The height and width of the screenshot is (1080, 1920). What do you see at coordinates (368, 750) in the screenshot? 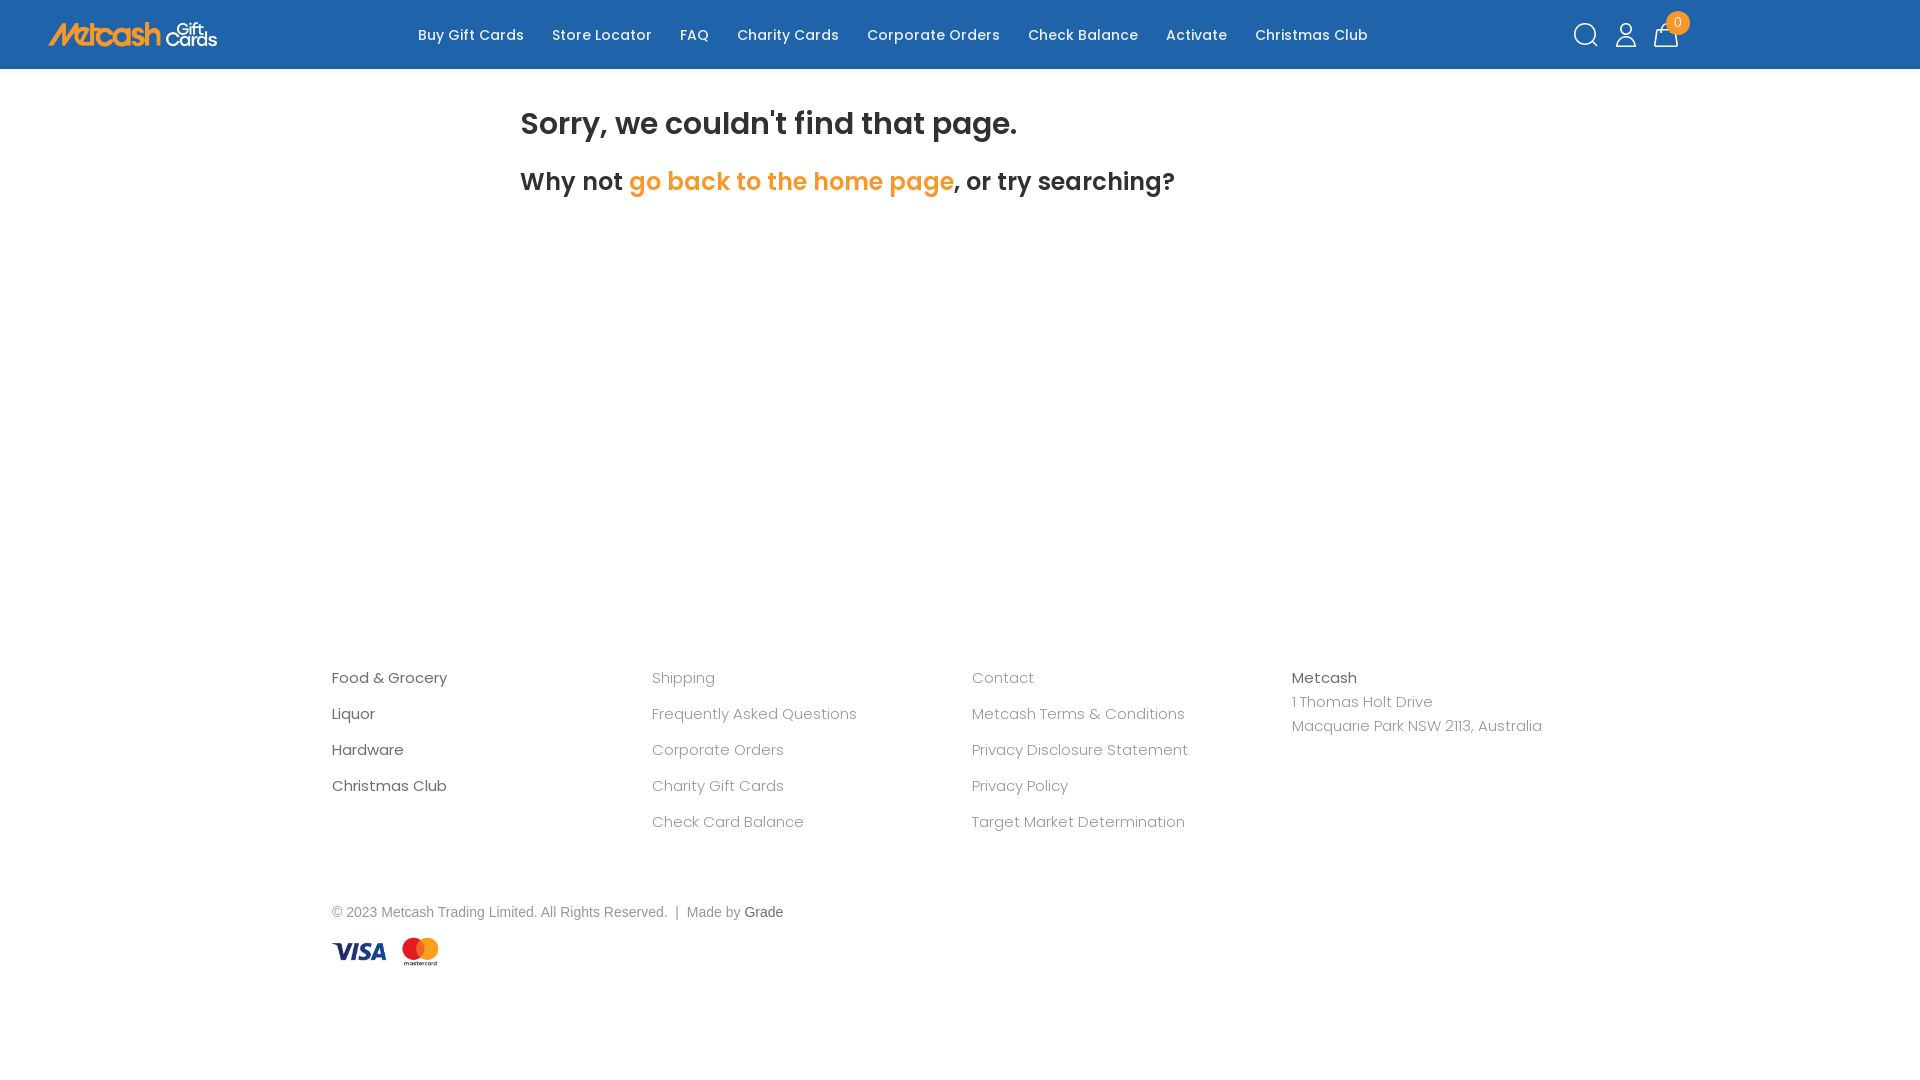
I see `Hardware` at bounding box center [368, 750].